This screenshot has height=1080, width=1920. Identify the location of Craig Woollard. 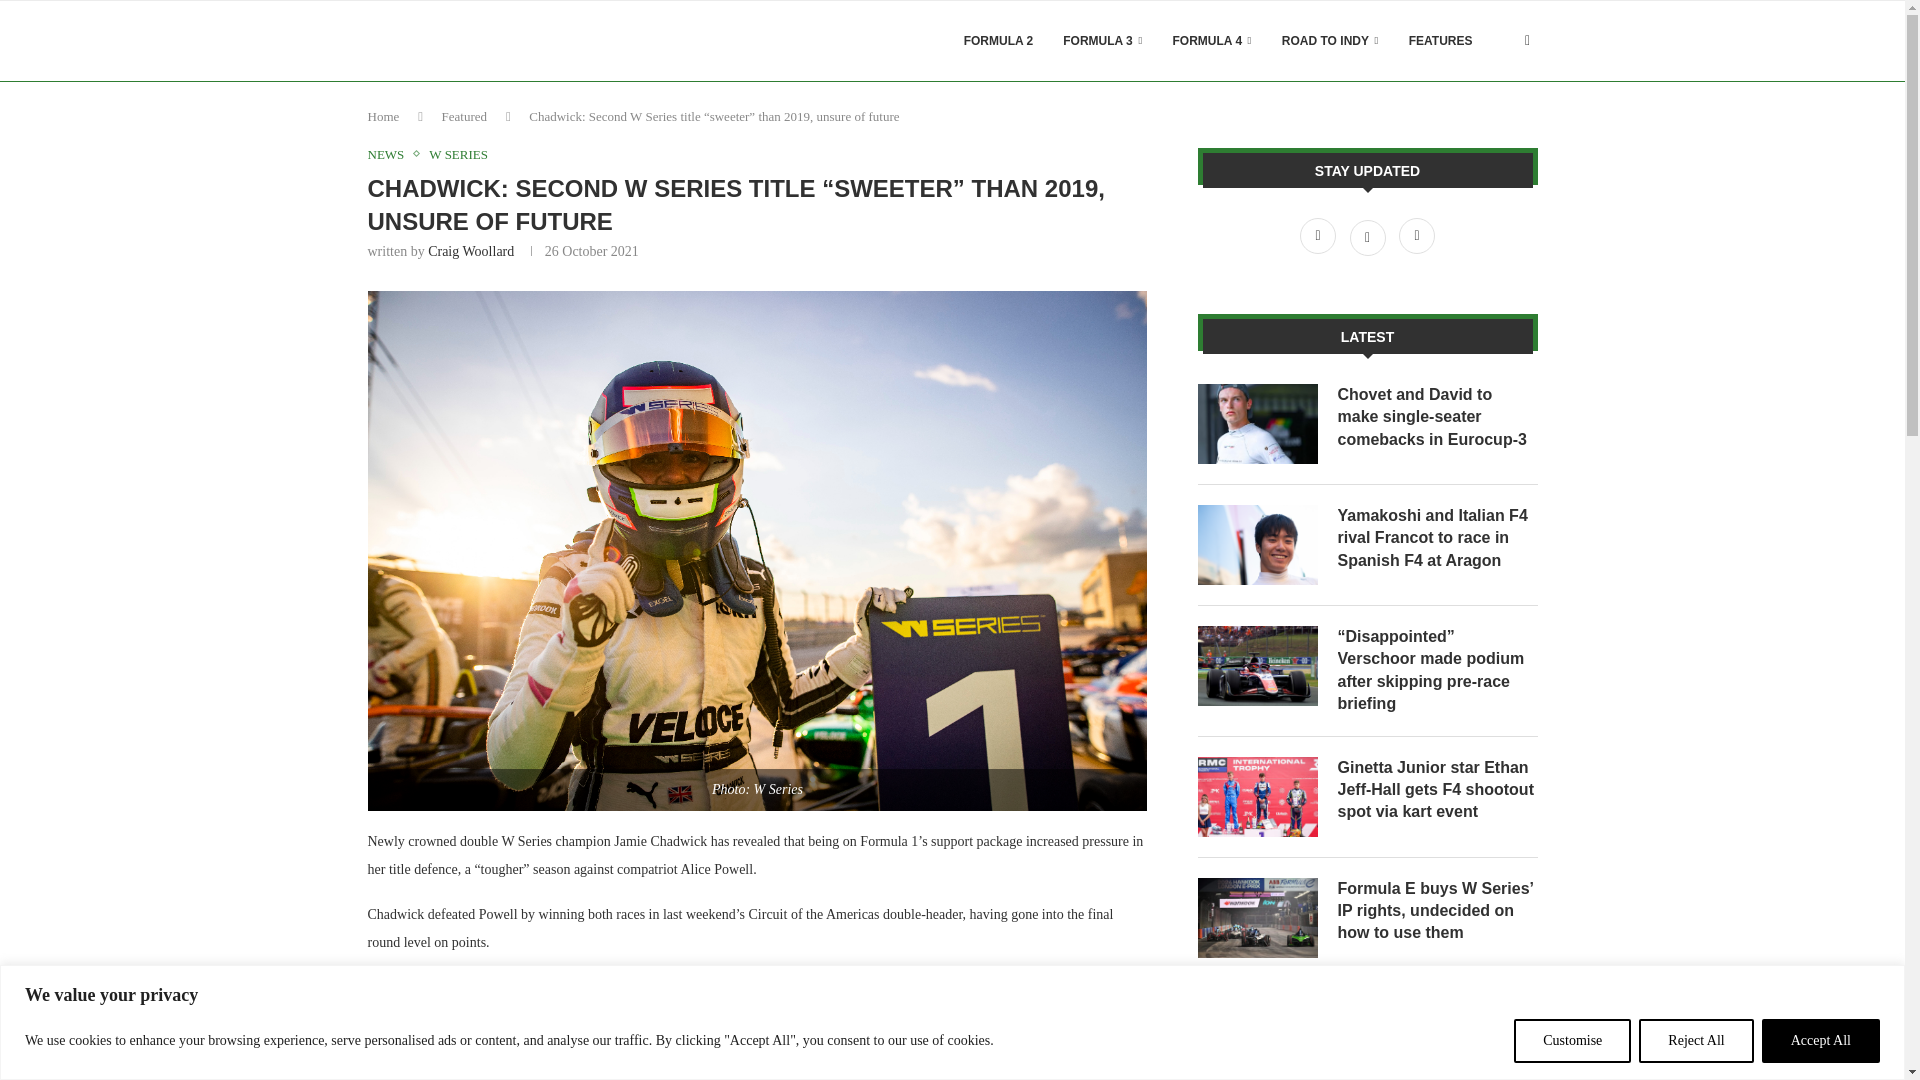
(471, 252).